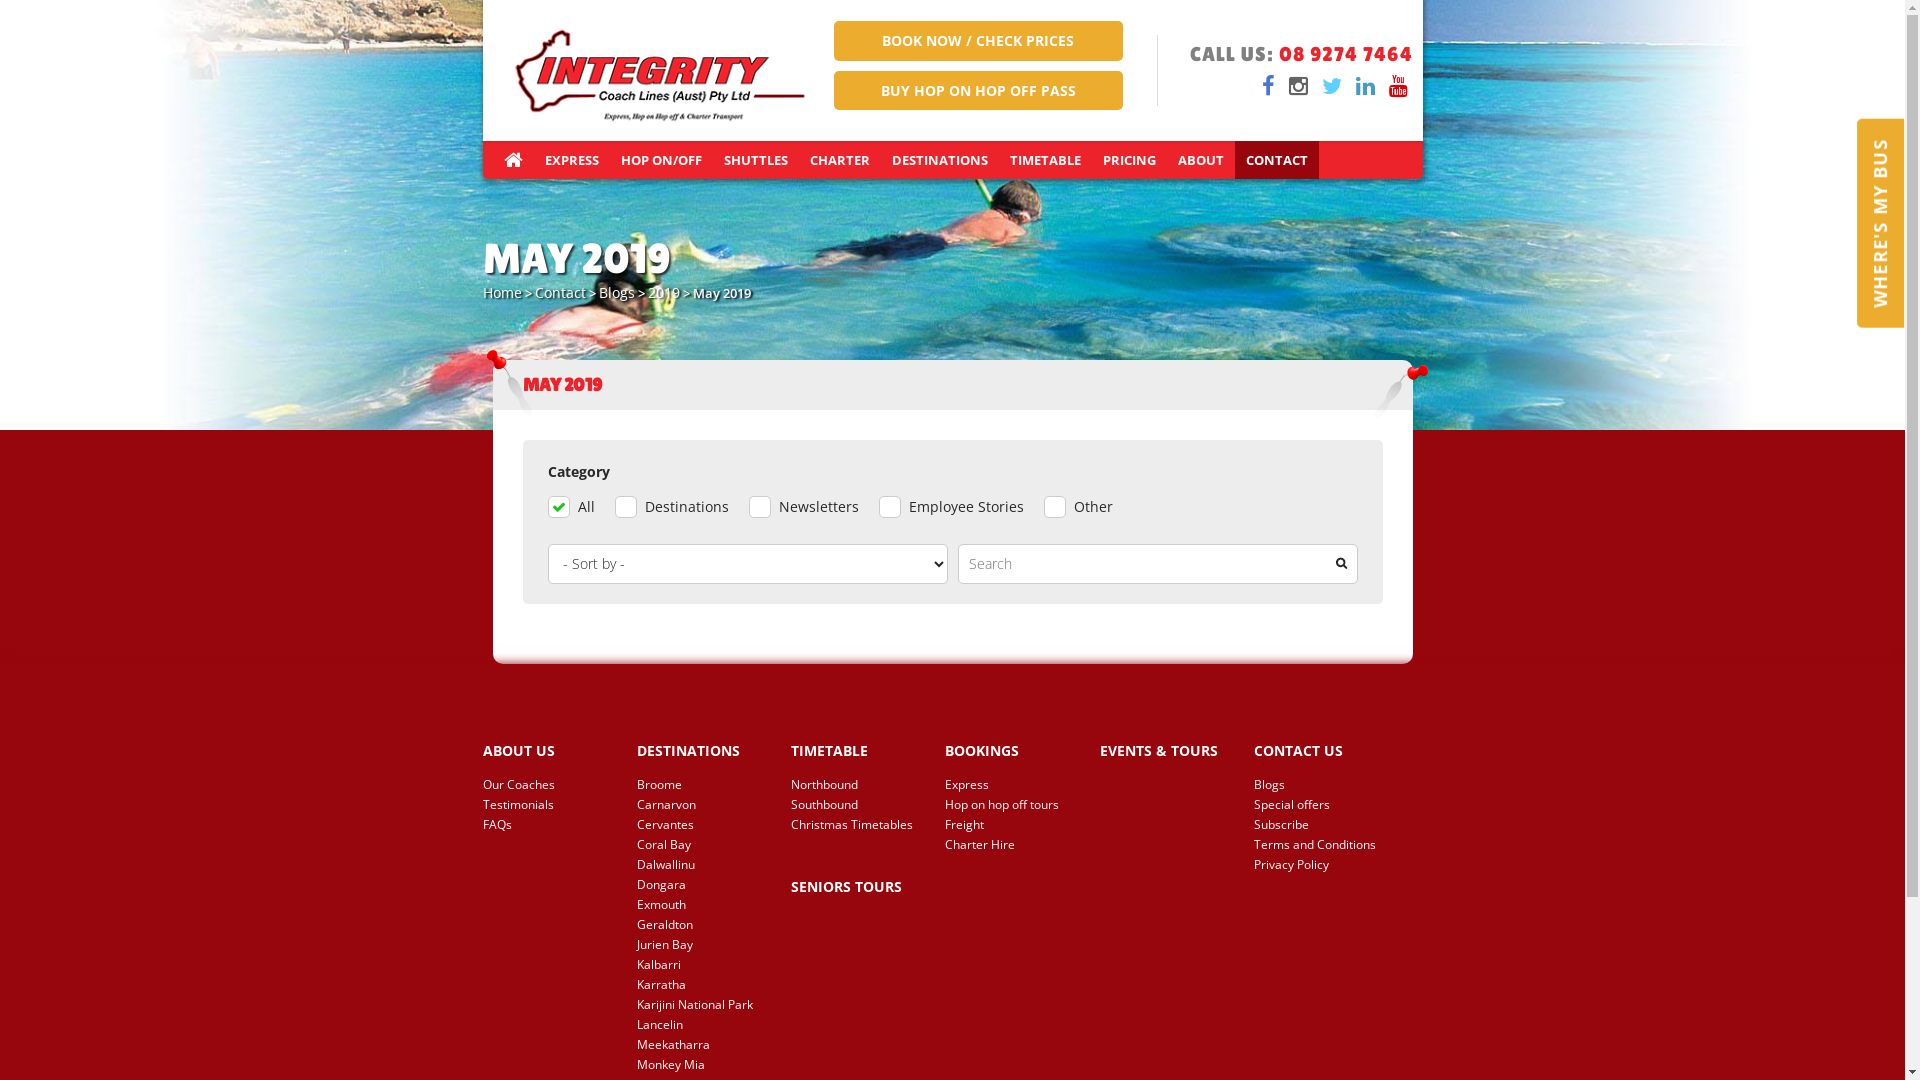  Describe the element at coordinates (755, 160) in the screenshot. I see `SHUTTLES` at that location.